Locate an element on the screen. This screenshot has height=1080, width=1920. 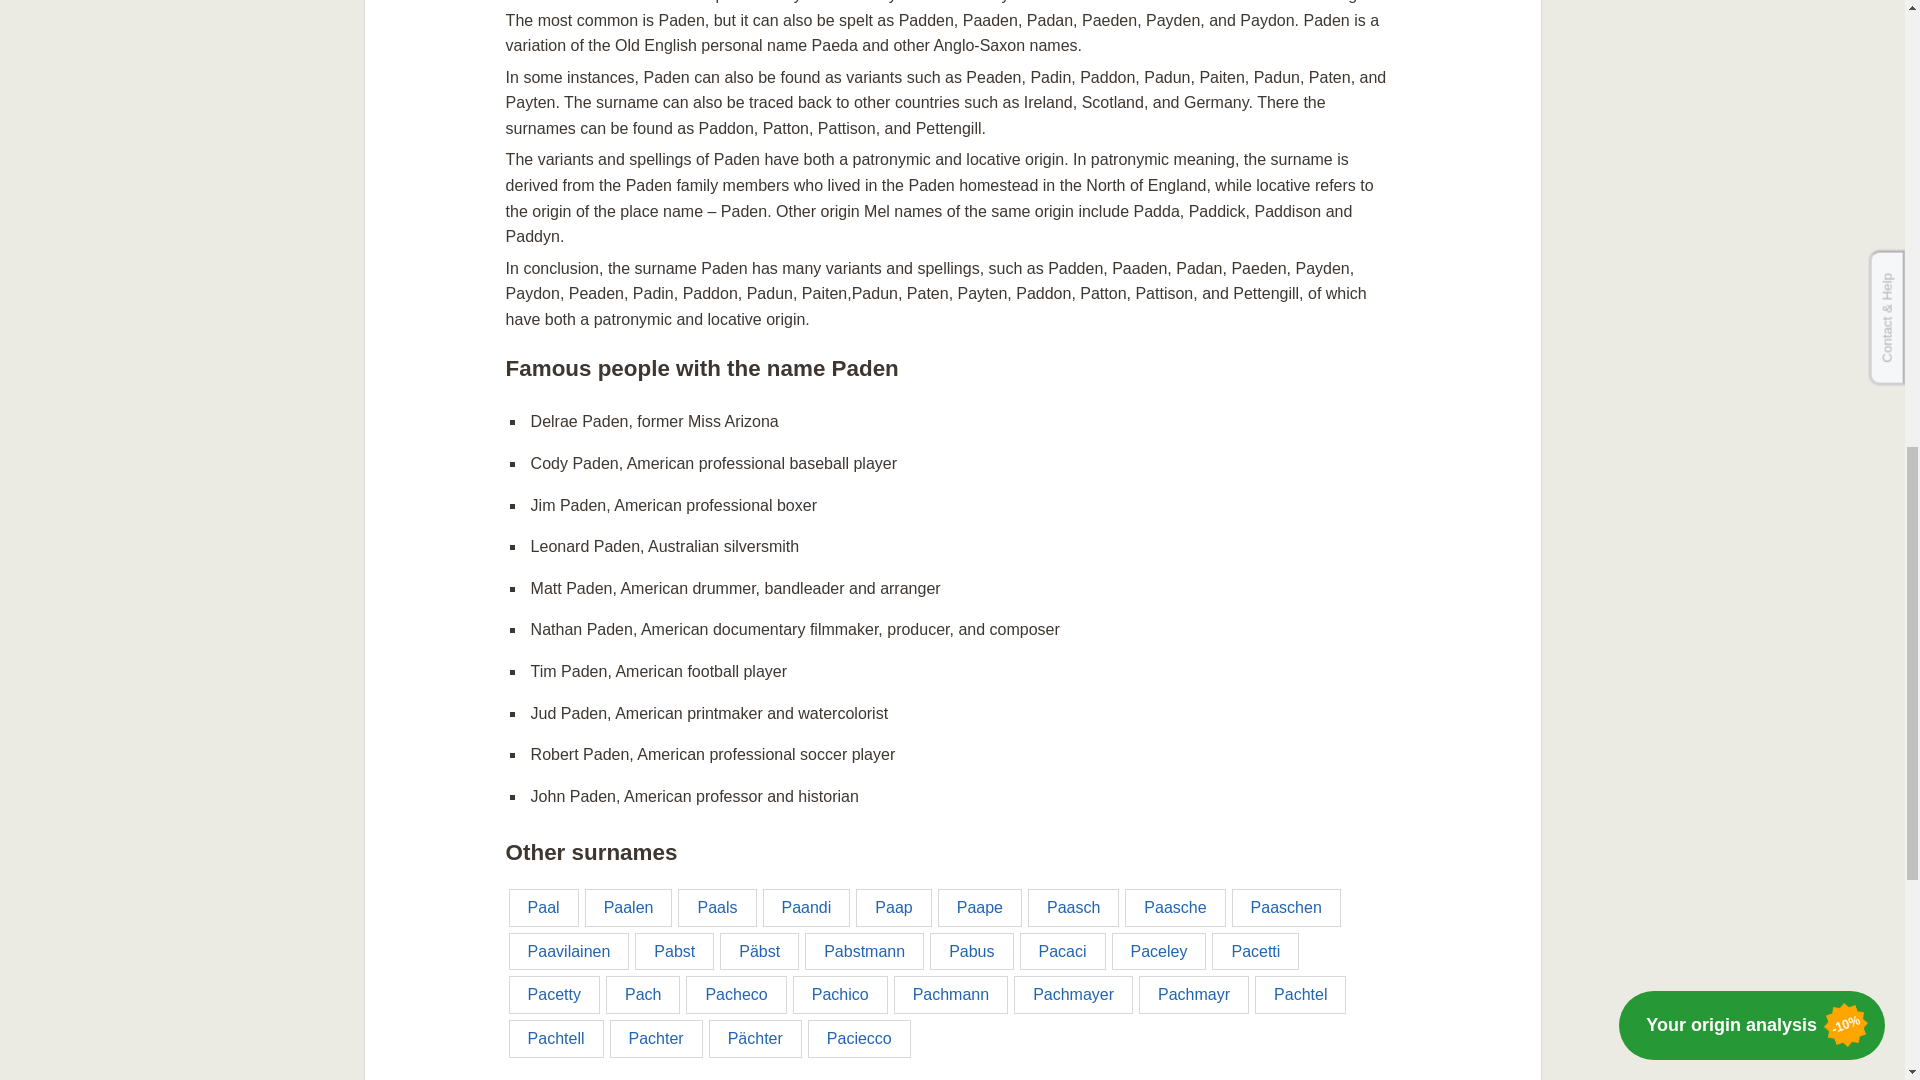
Pacetty is located at coordinates (554, 995).